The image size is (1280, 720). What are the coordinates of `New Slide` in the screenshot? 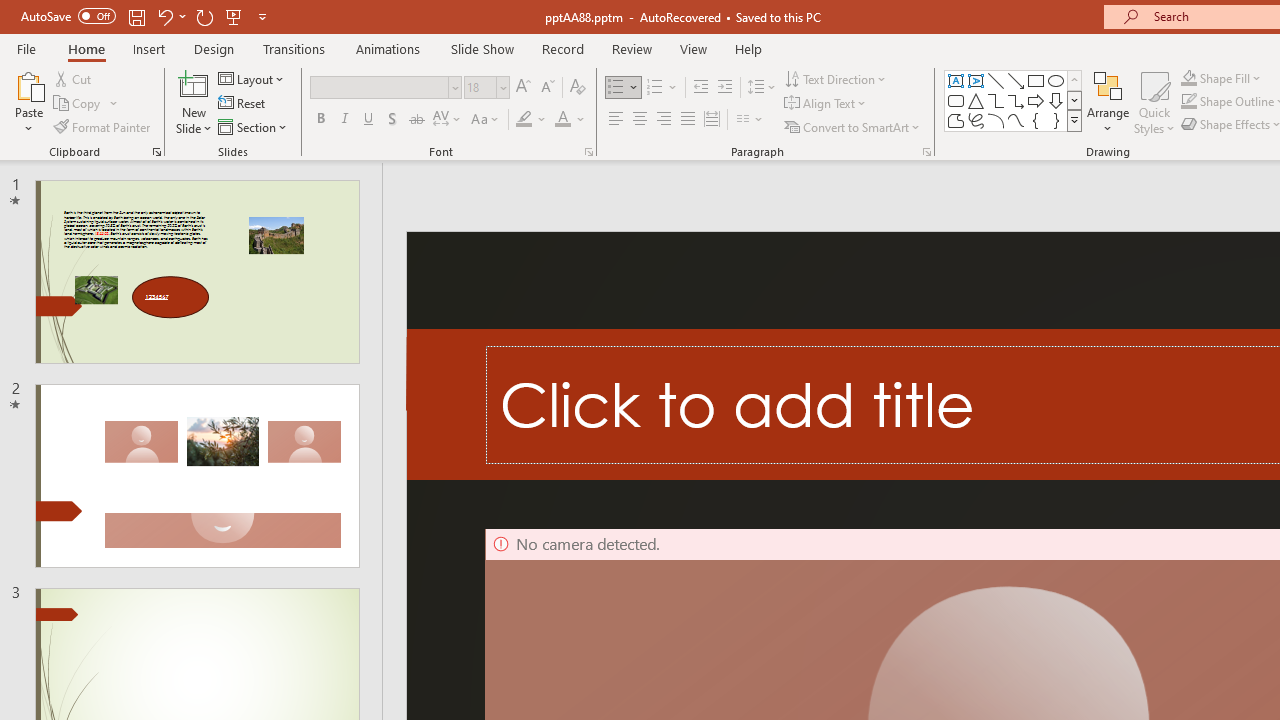 It's located at (194, 84).